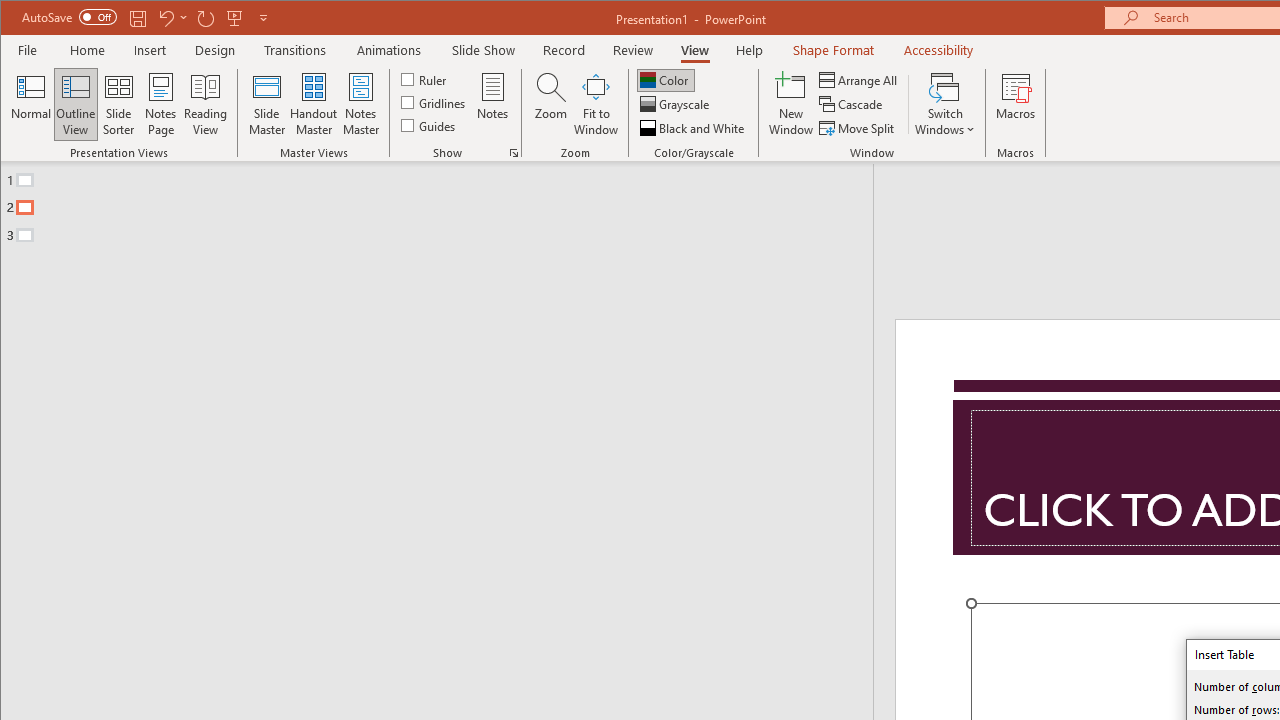 The width and height of the screenshot is (1280, 720). I want to click on Arrange All, so click(860, 80).